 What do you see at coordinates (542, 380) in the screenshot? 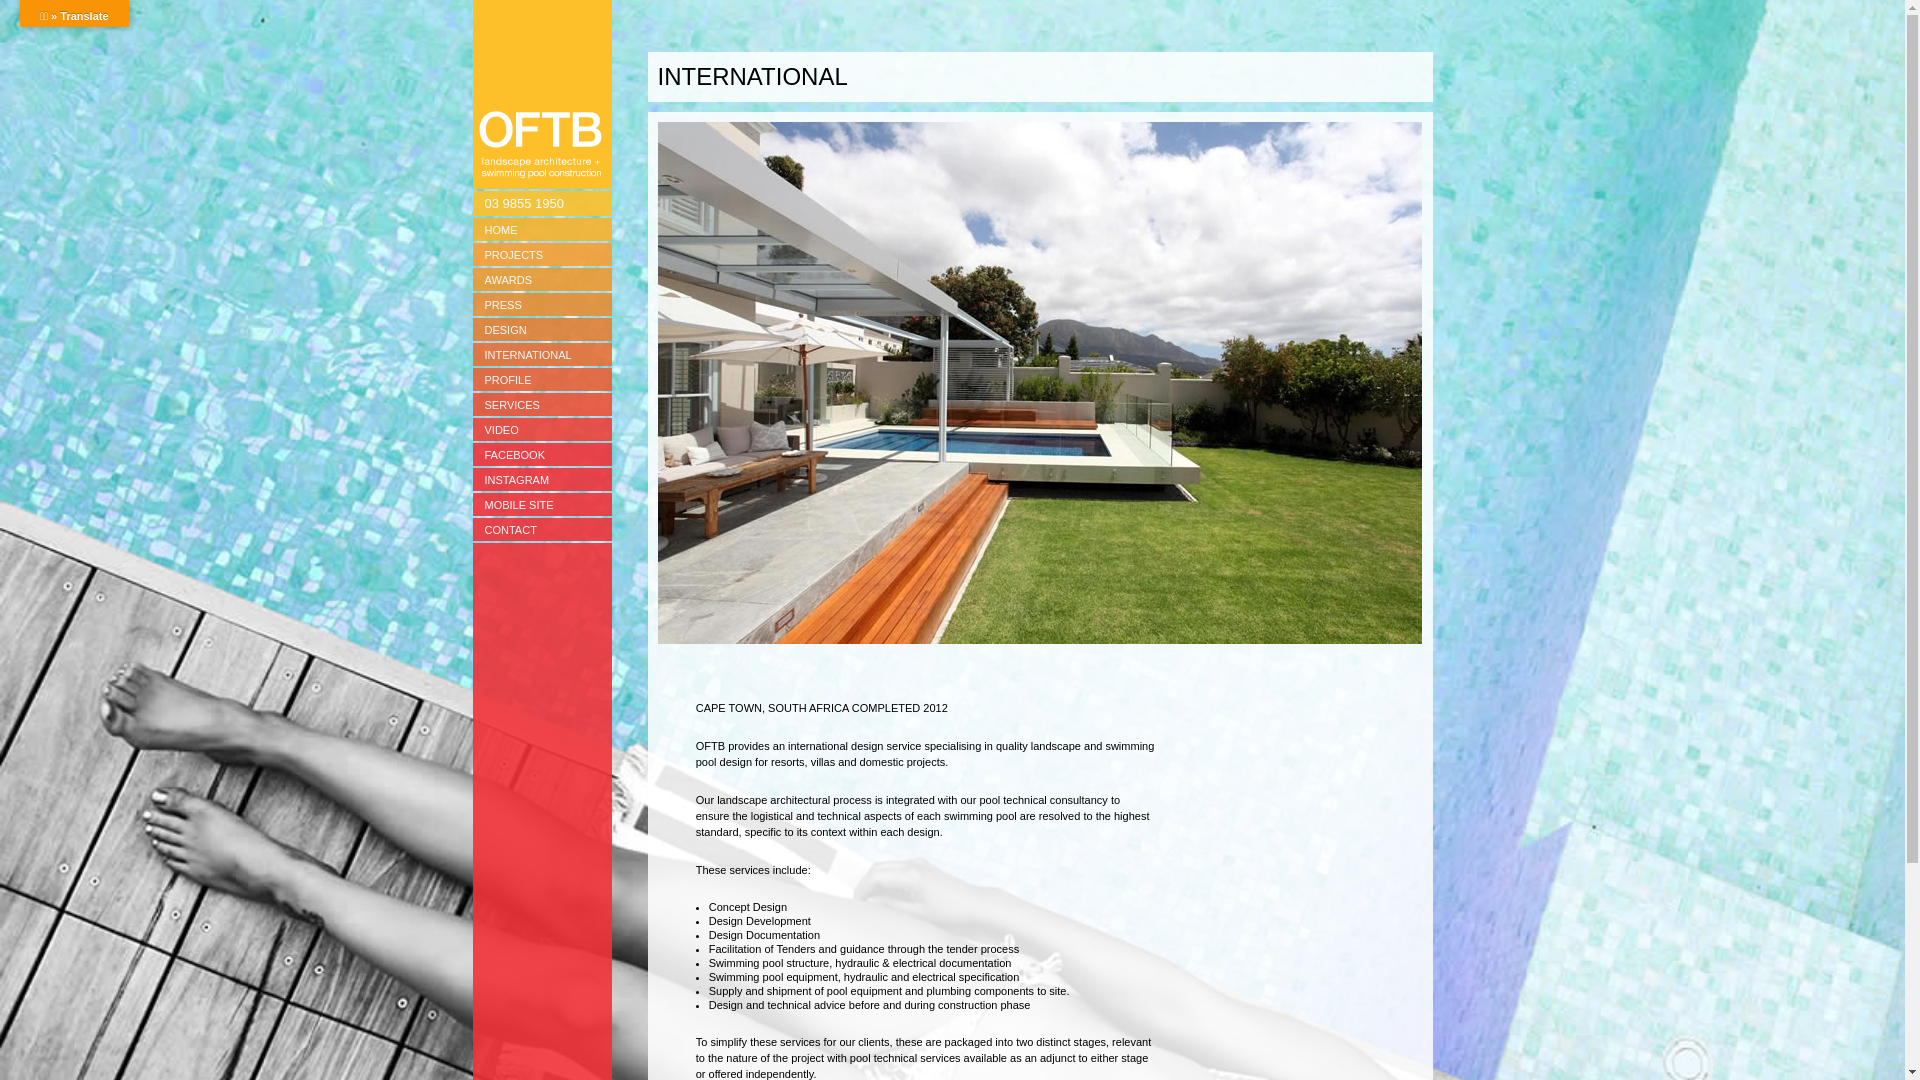
I see `PROFILE` at bounding box center [542, 380].